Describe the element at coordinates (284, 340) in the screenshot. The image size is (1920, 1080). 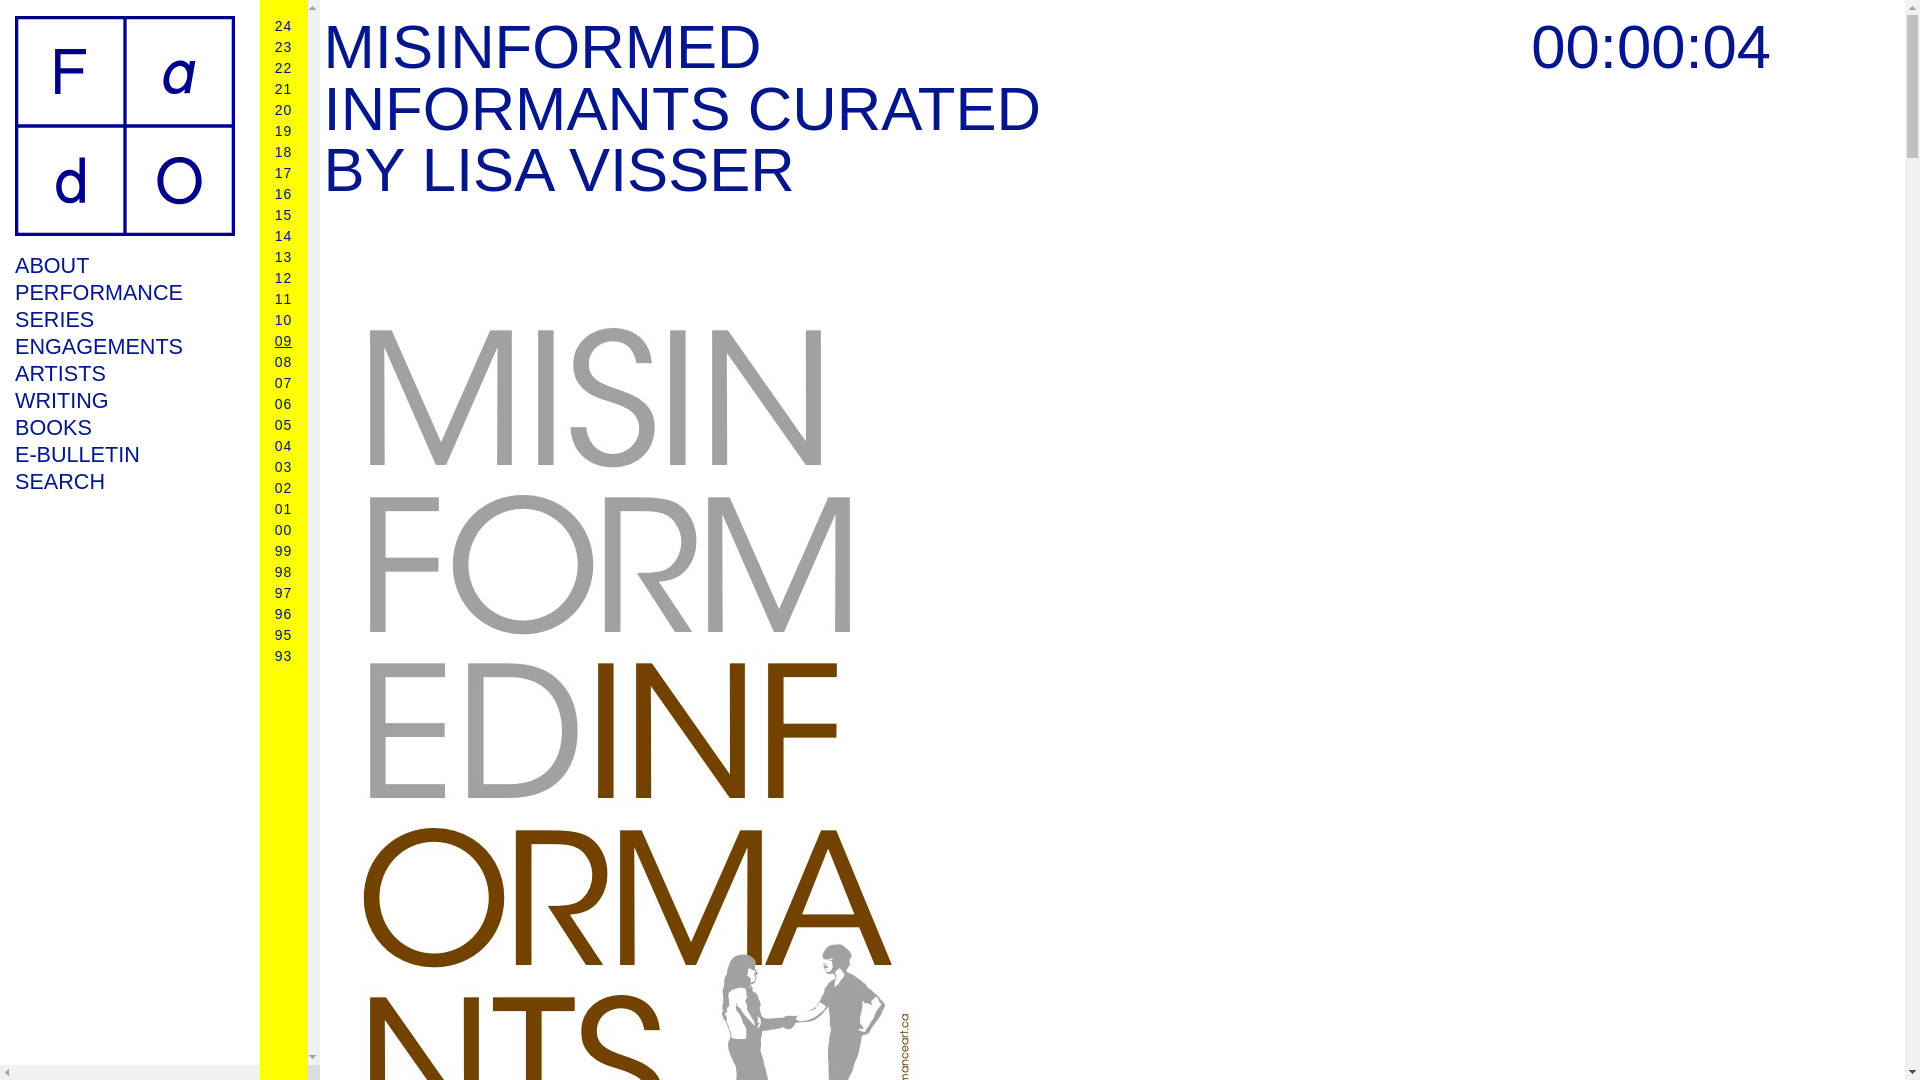
I see `09` at that location.